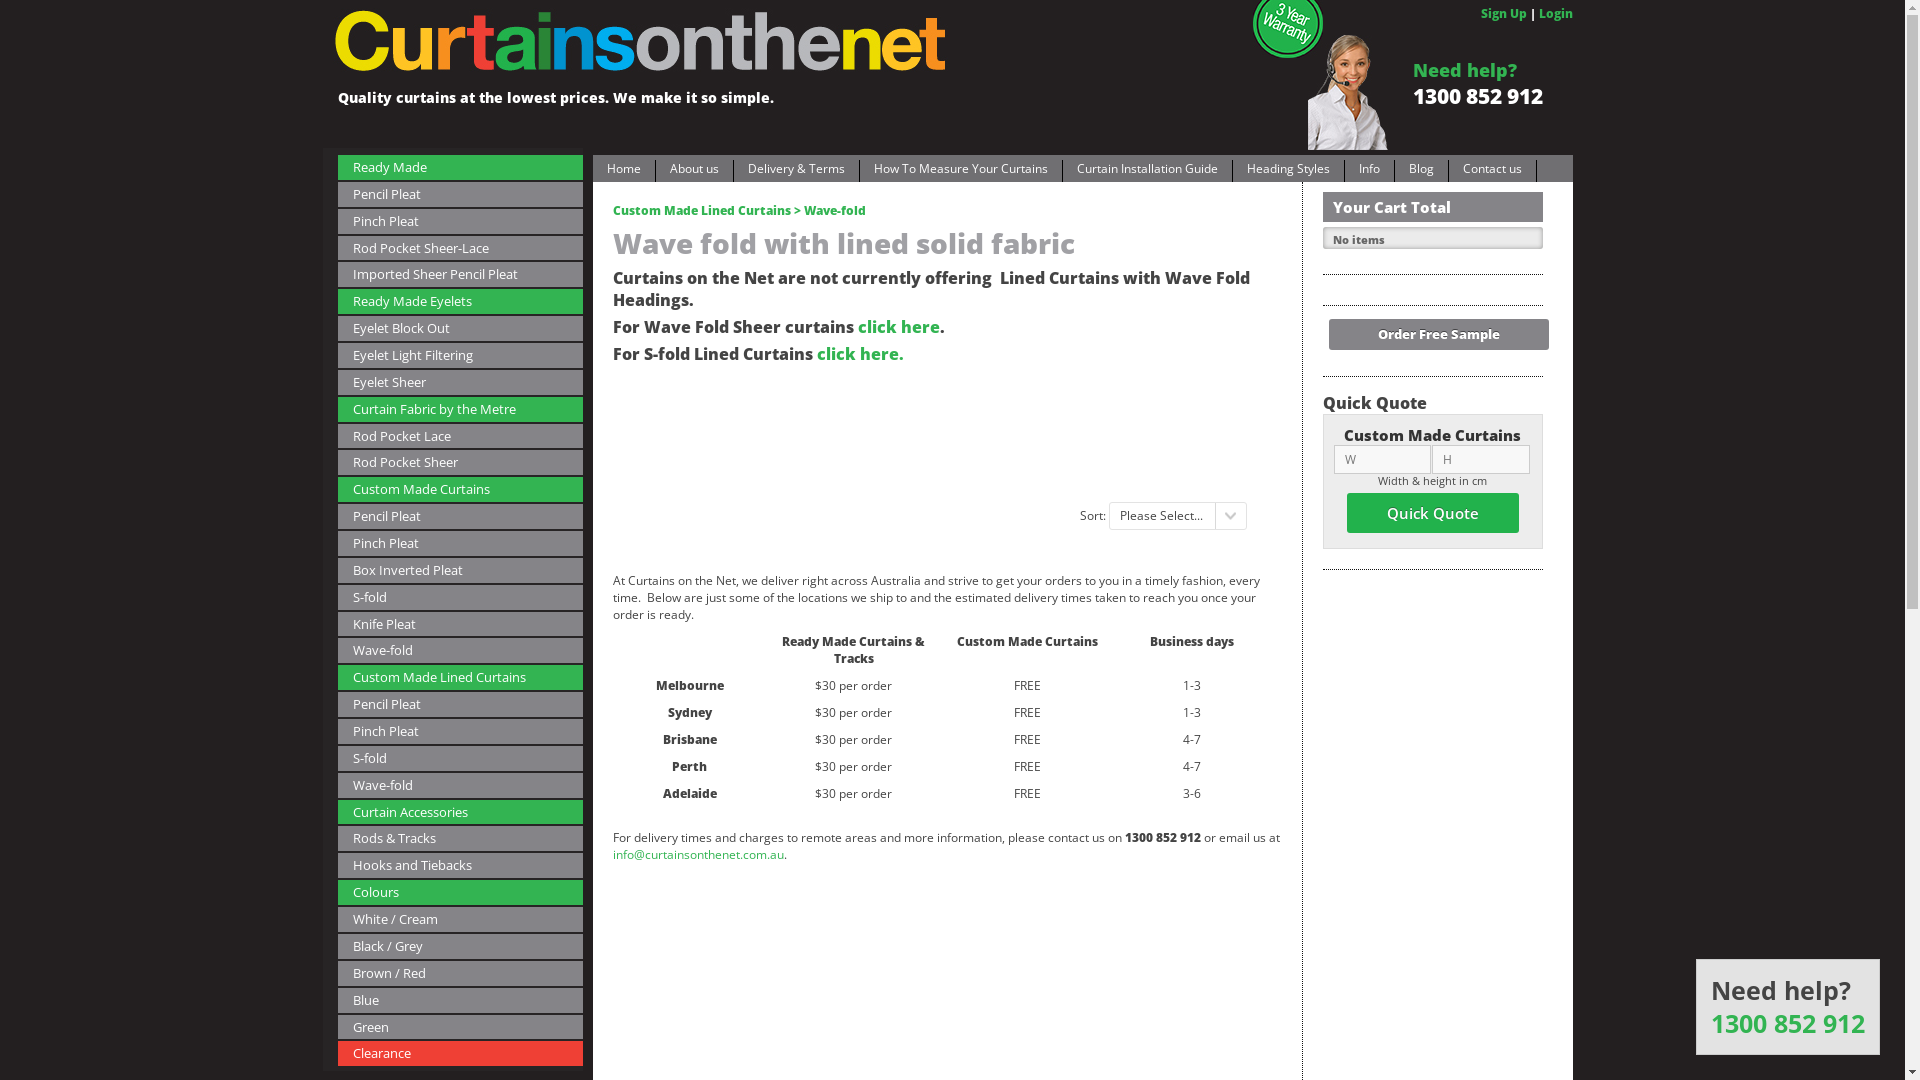  I want to click on Green, so click(460, 1026).